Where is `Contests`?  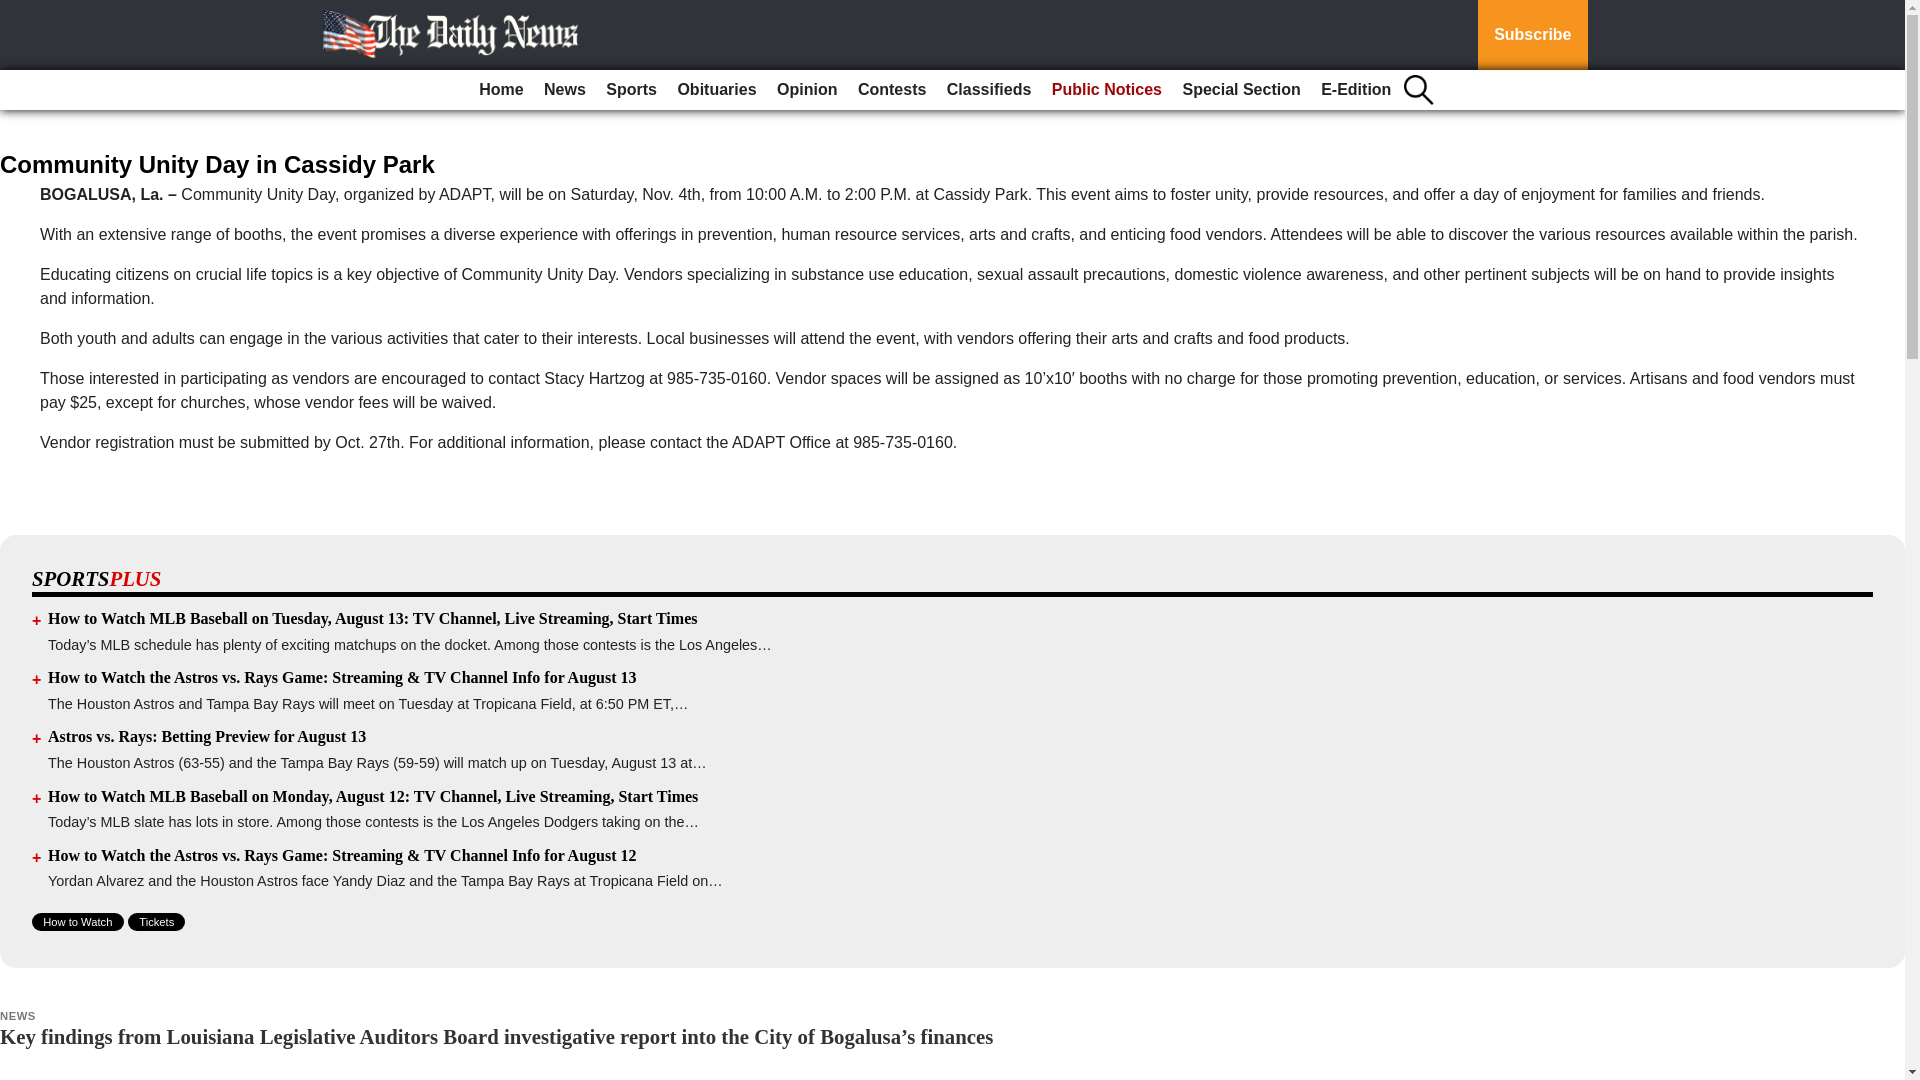
Contests is located at coordinates (892, 90).